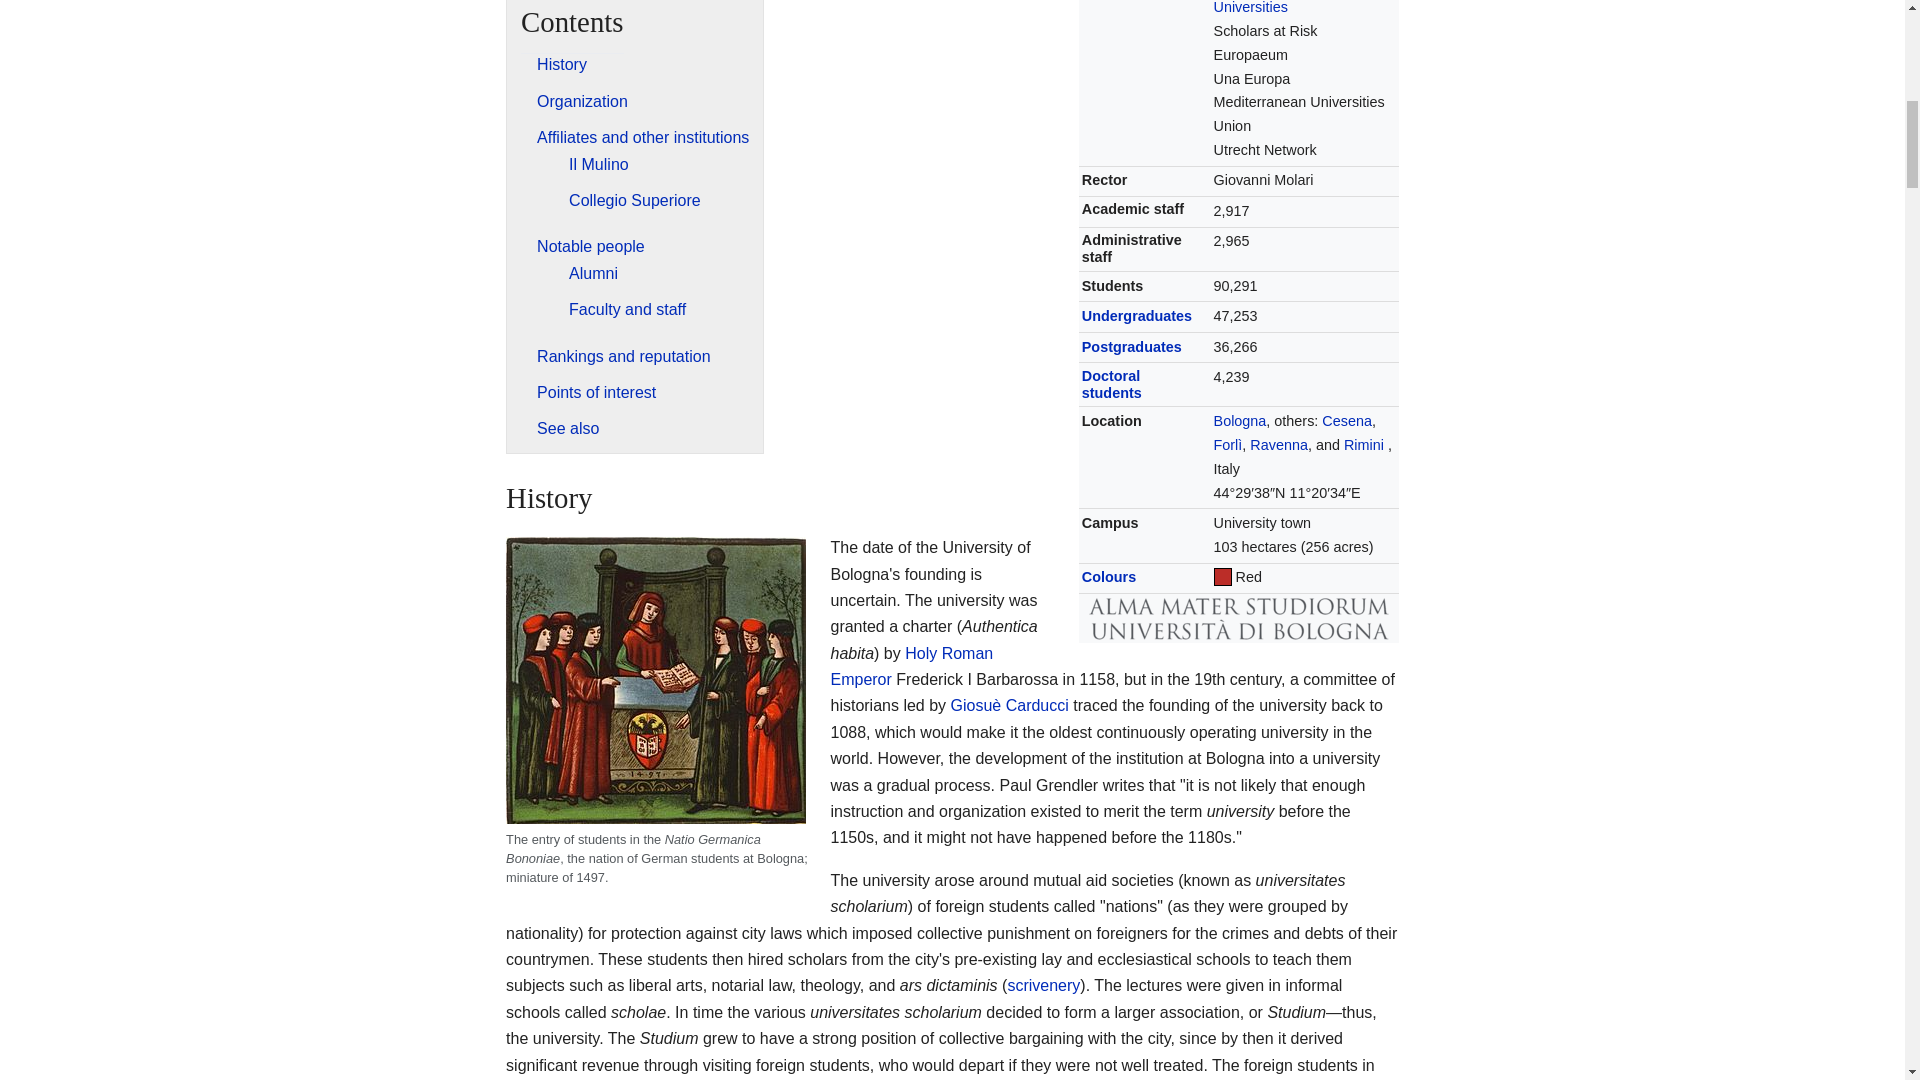 Image resolution: width=1920 pixels, height=1080 pixels. What do you see at coordinates (1109, 577) in the screenshot?
I see `Colours` at bounding box center [1109, 577].